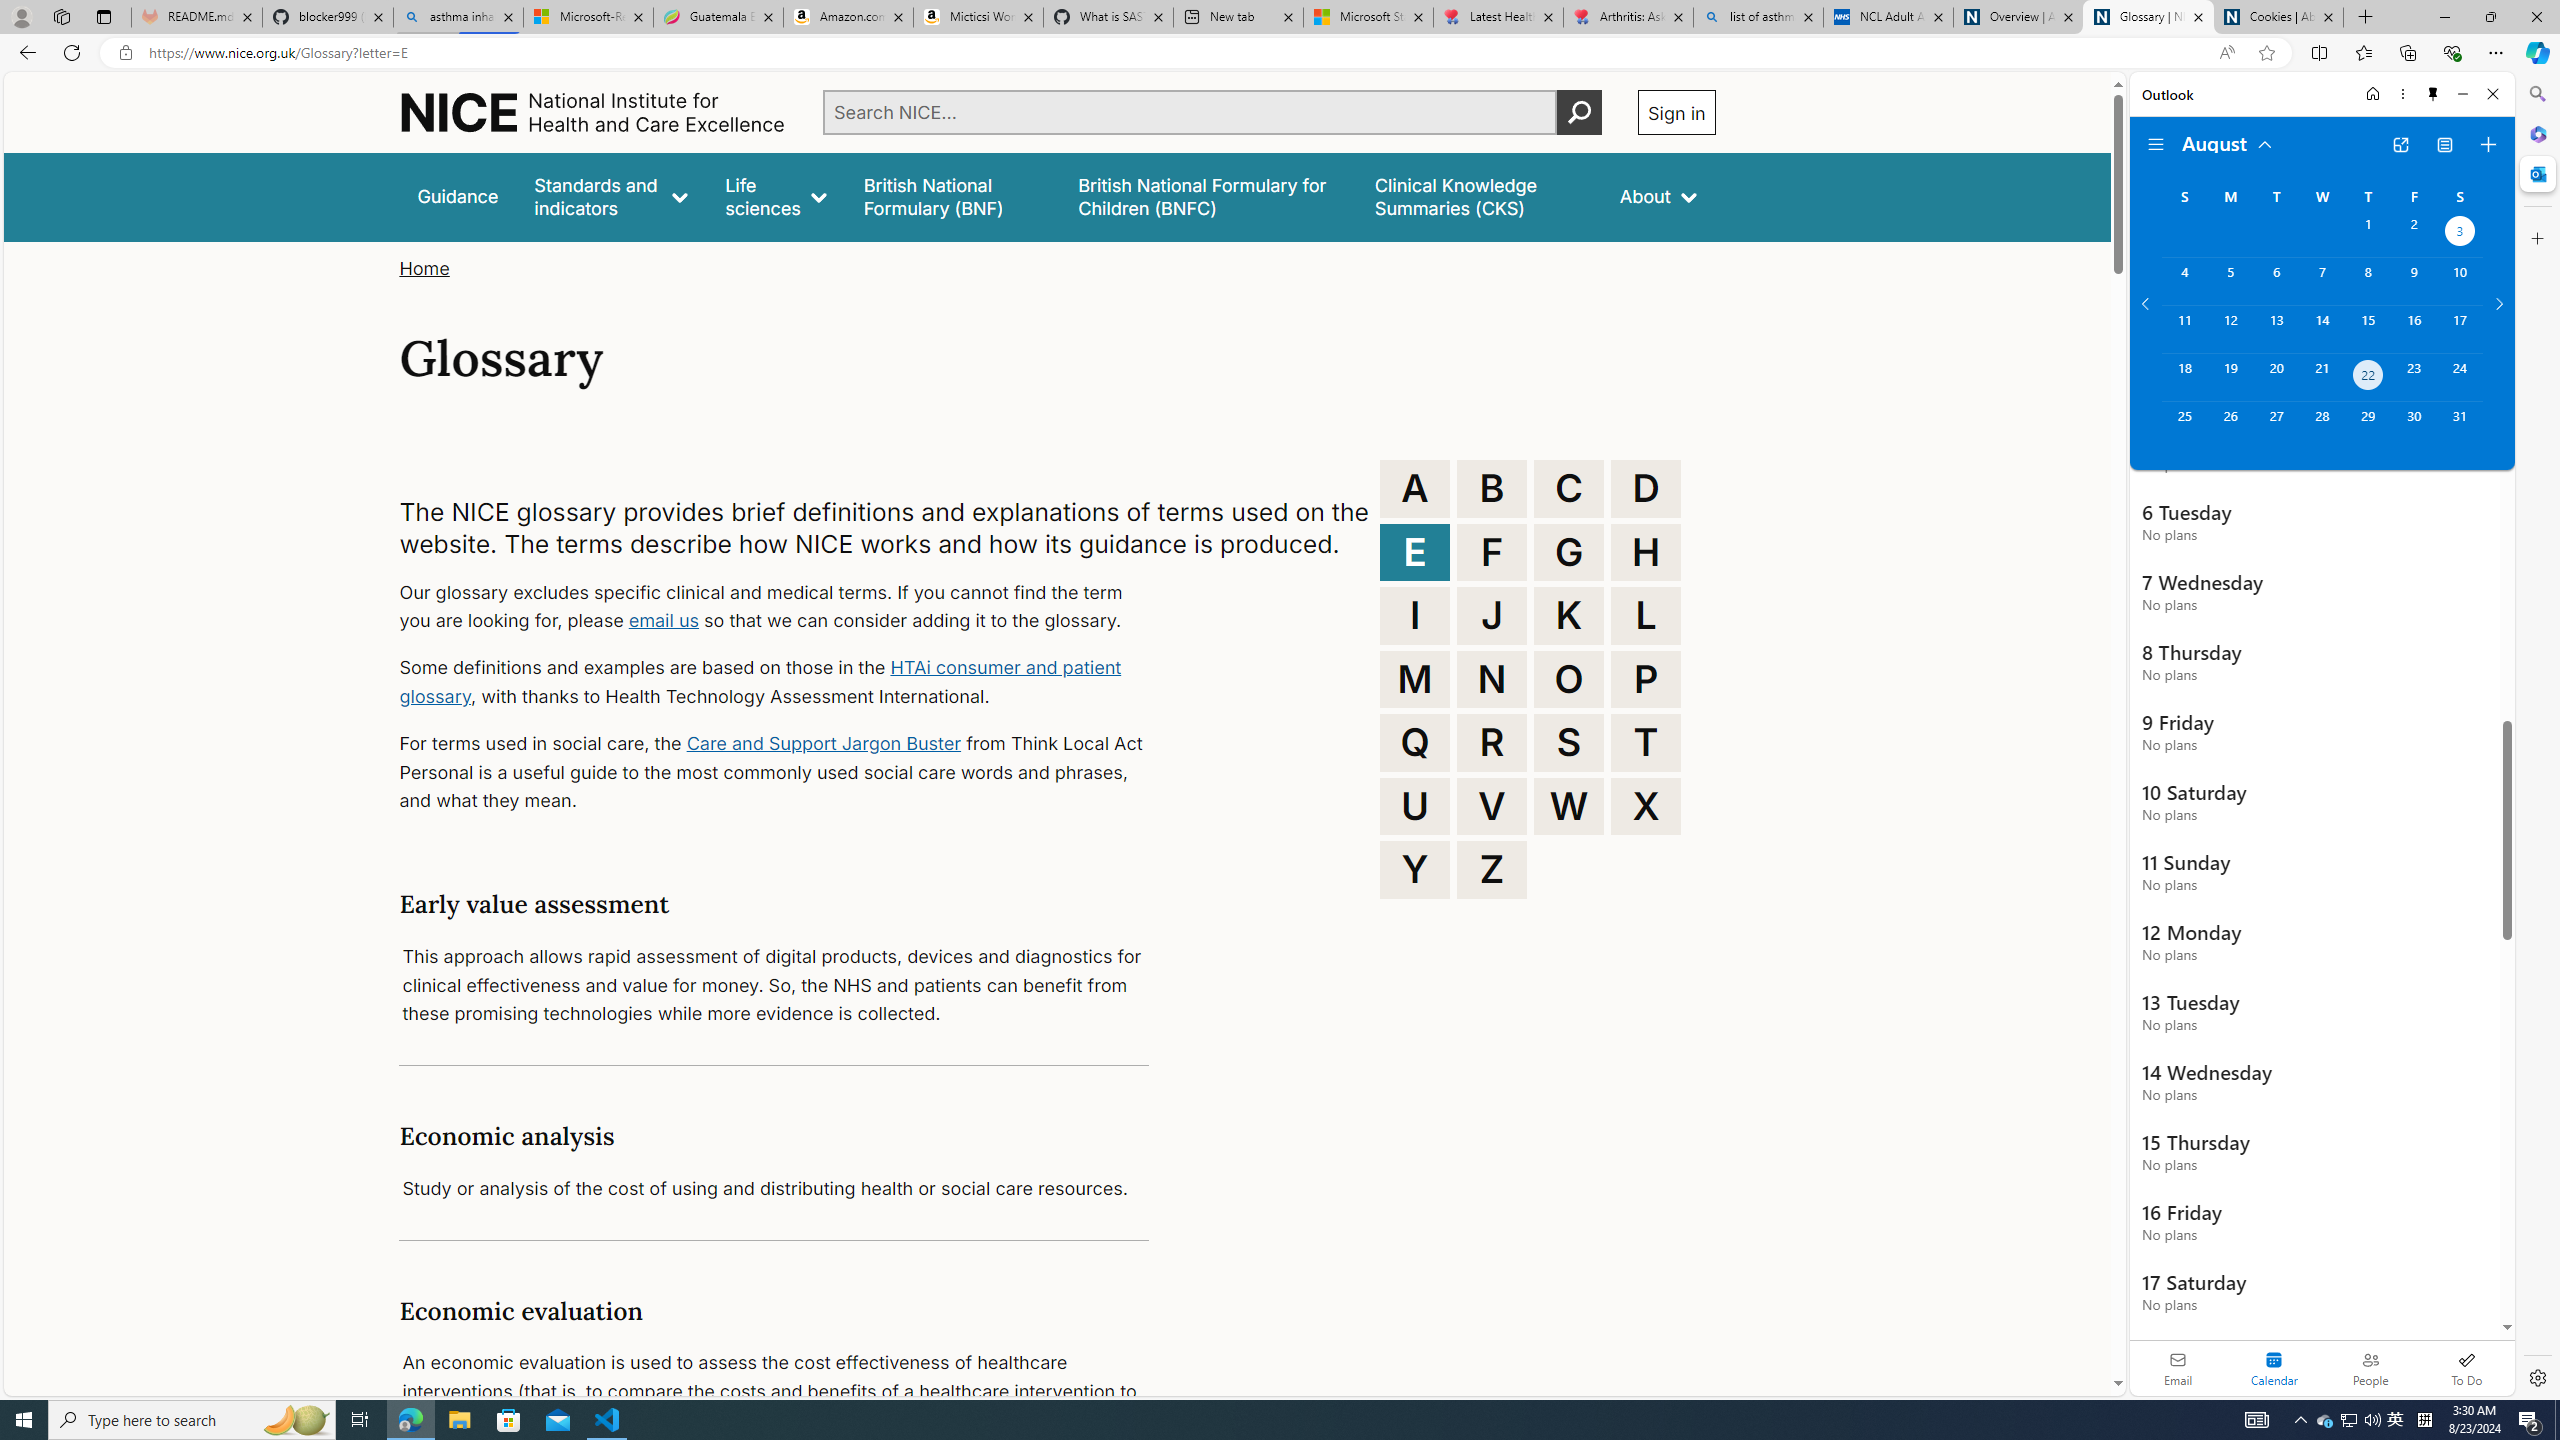 The width and height of the screenshot is (2560, 1440). I want to click on O, so click(1569, 678).